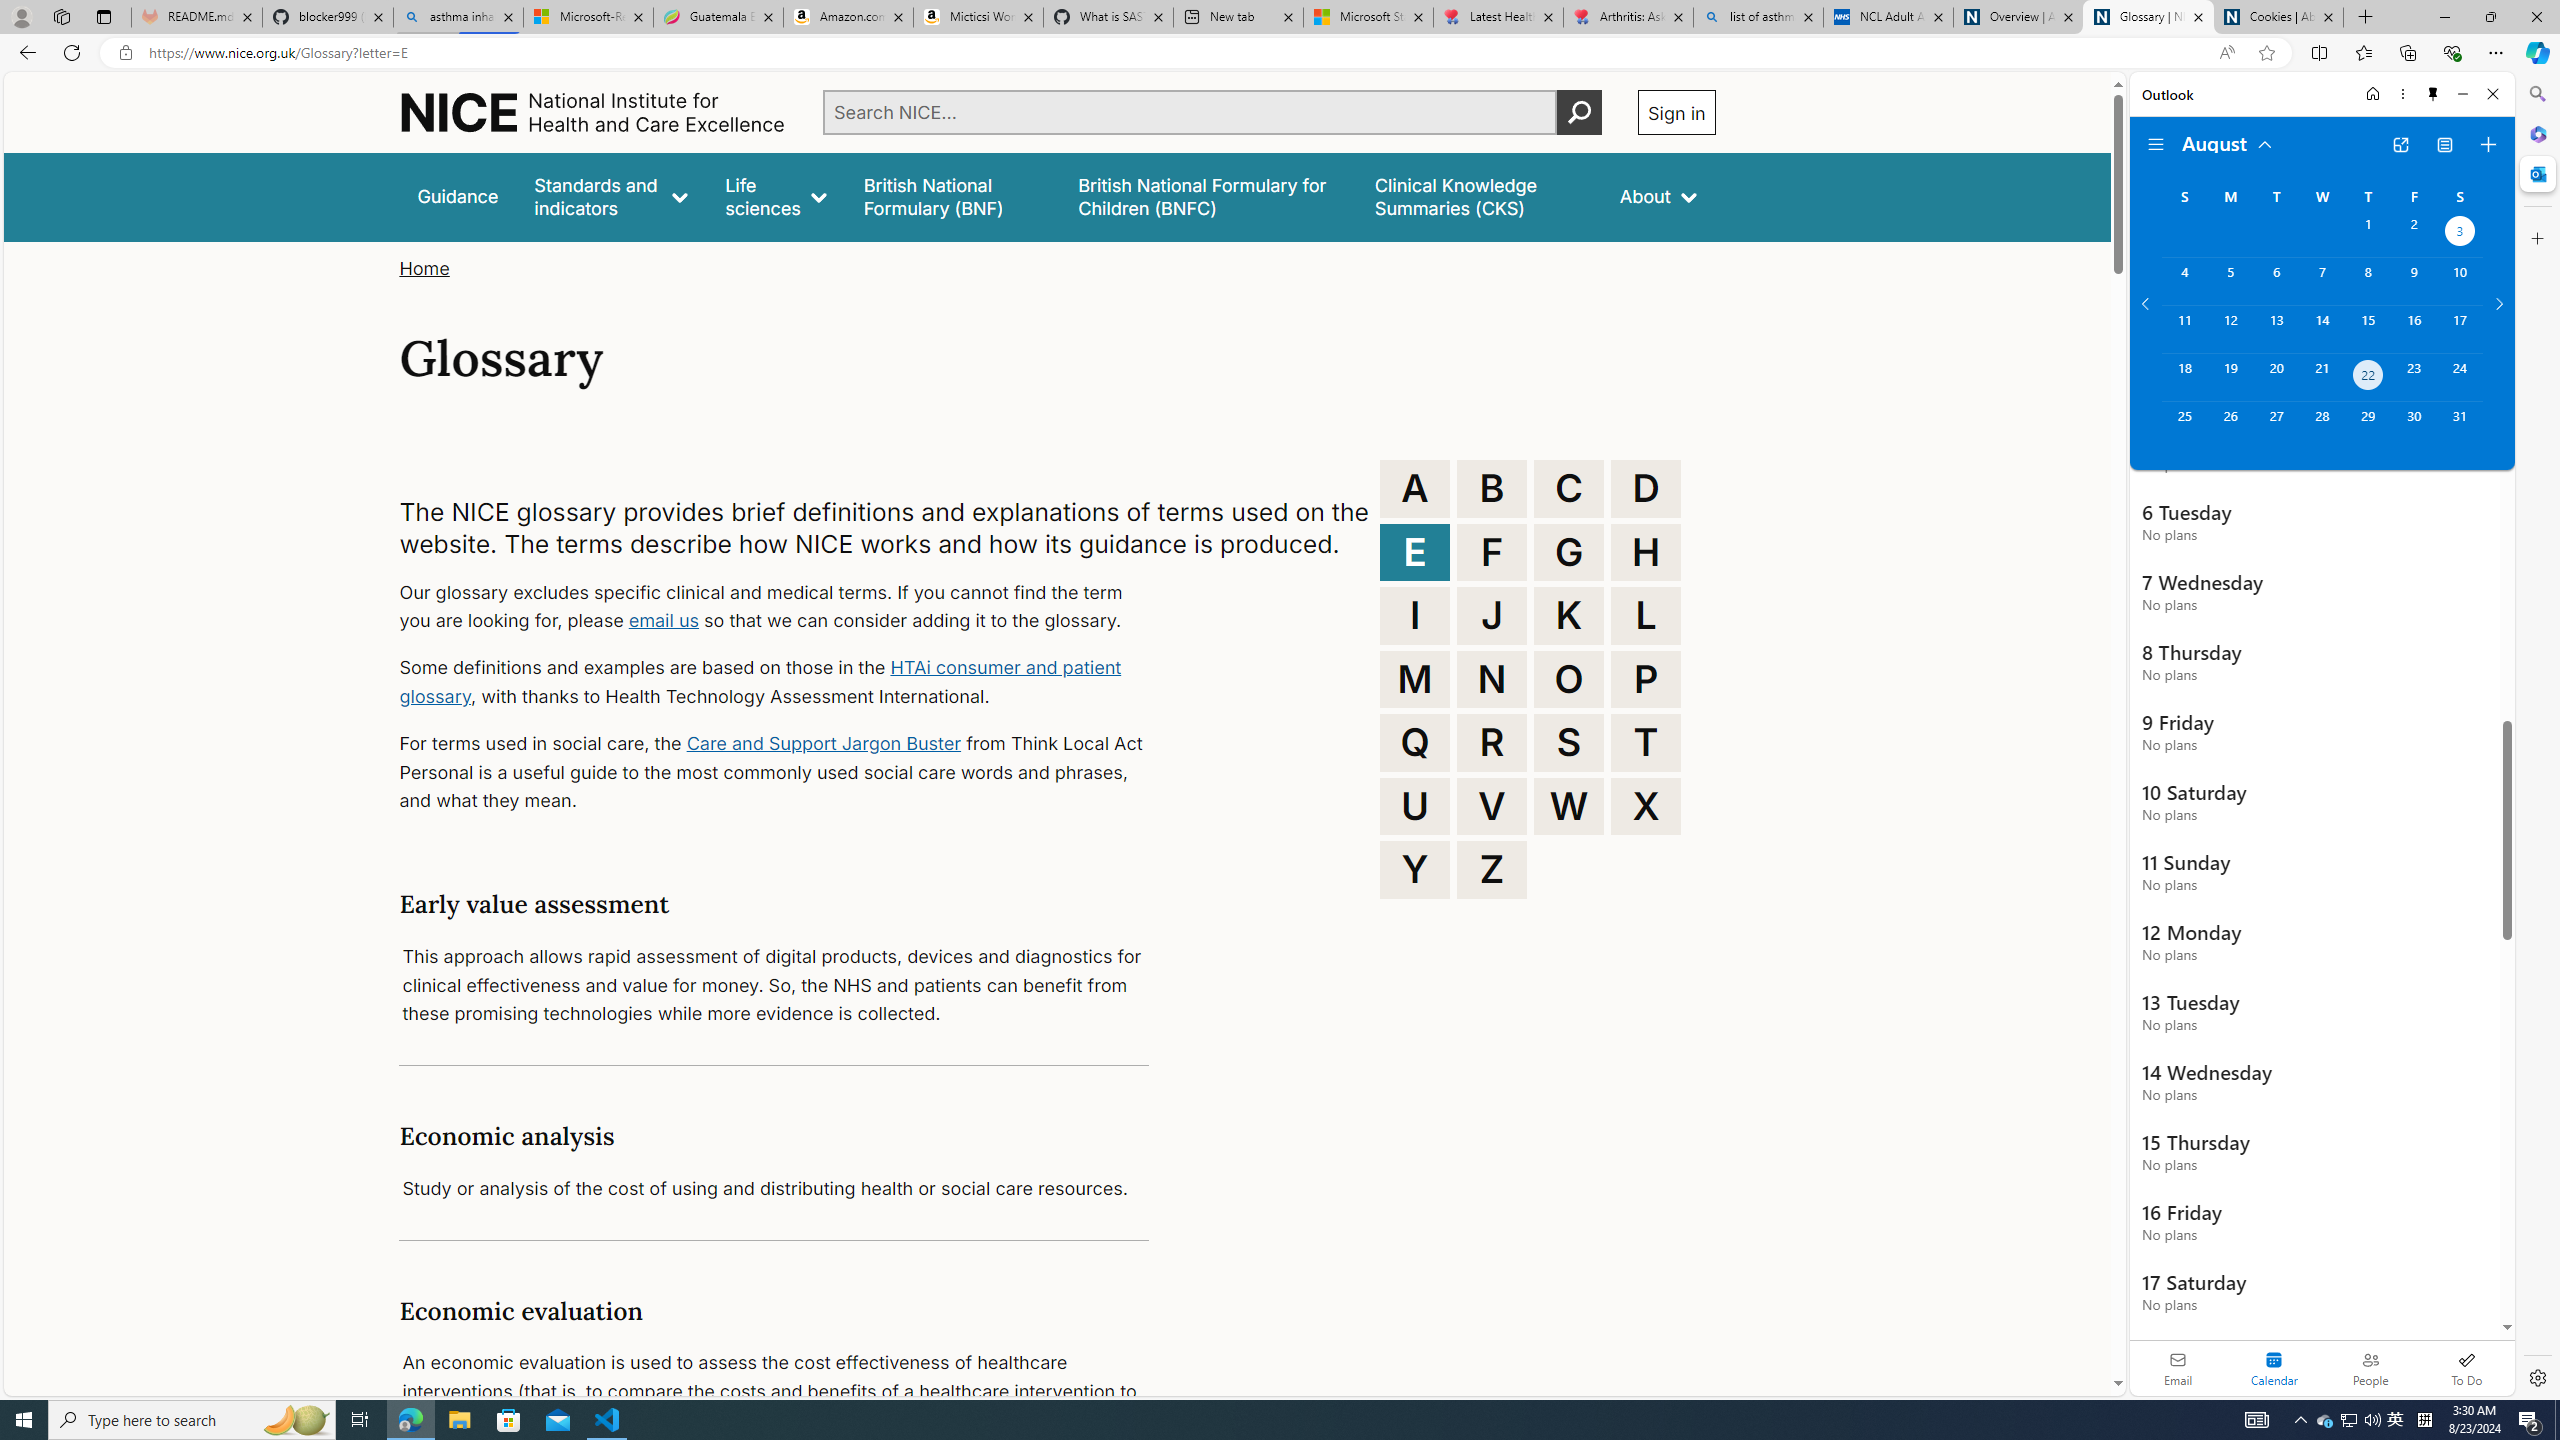 The width and height of the screenshot is (2560, 1440). I want to click on O, so click(1569, 678).